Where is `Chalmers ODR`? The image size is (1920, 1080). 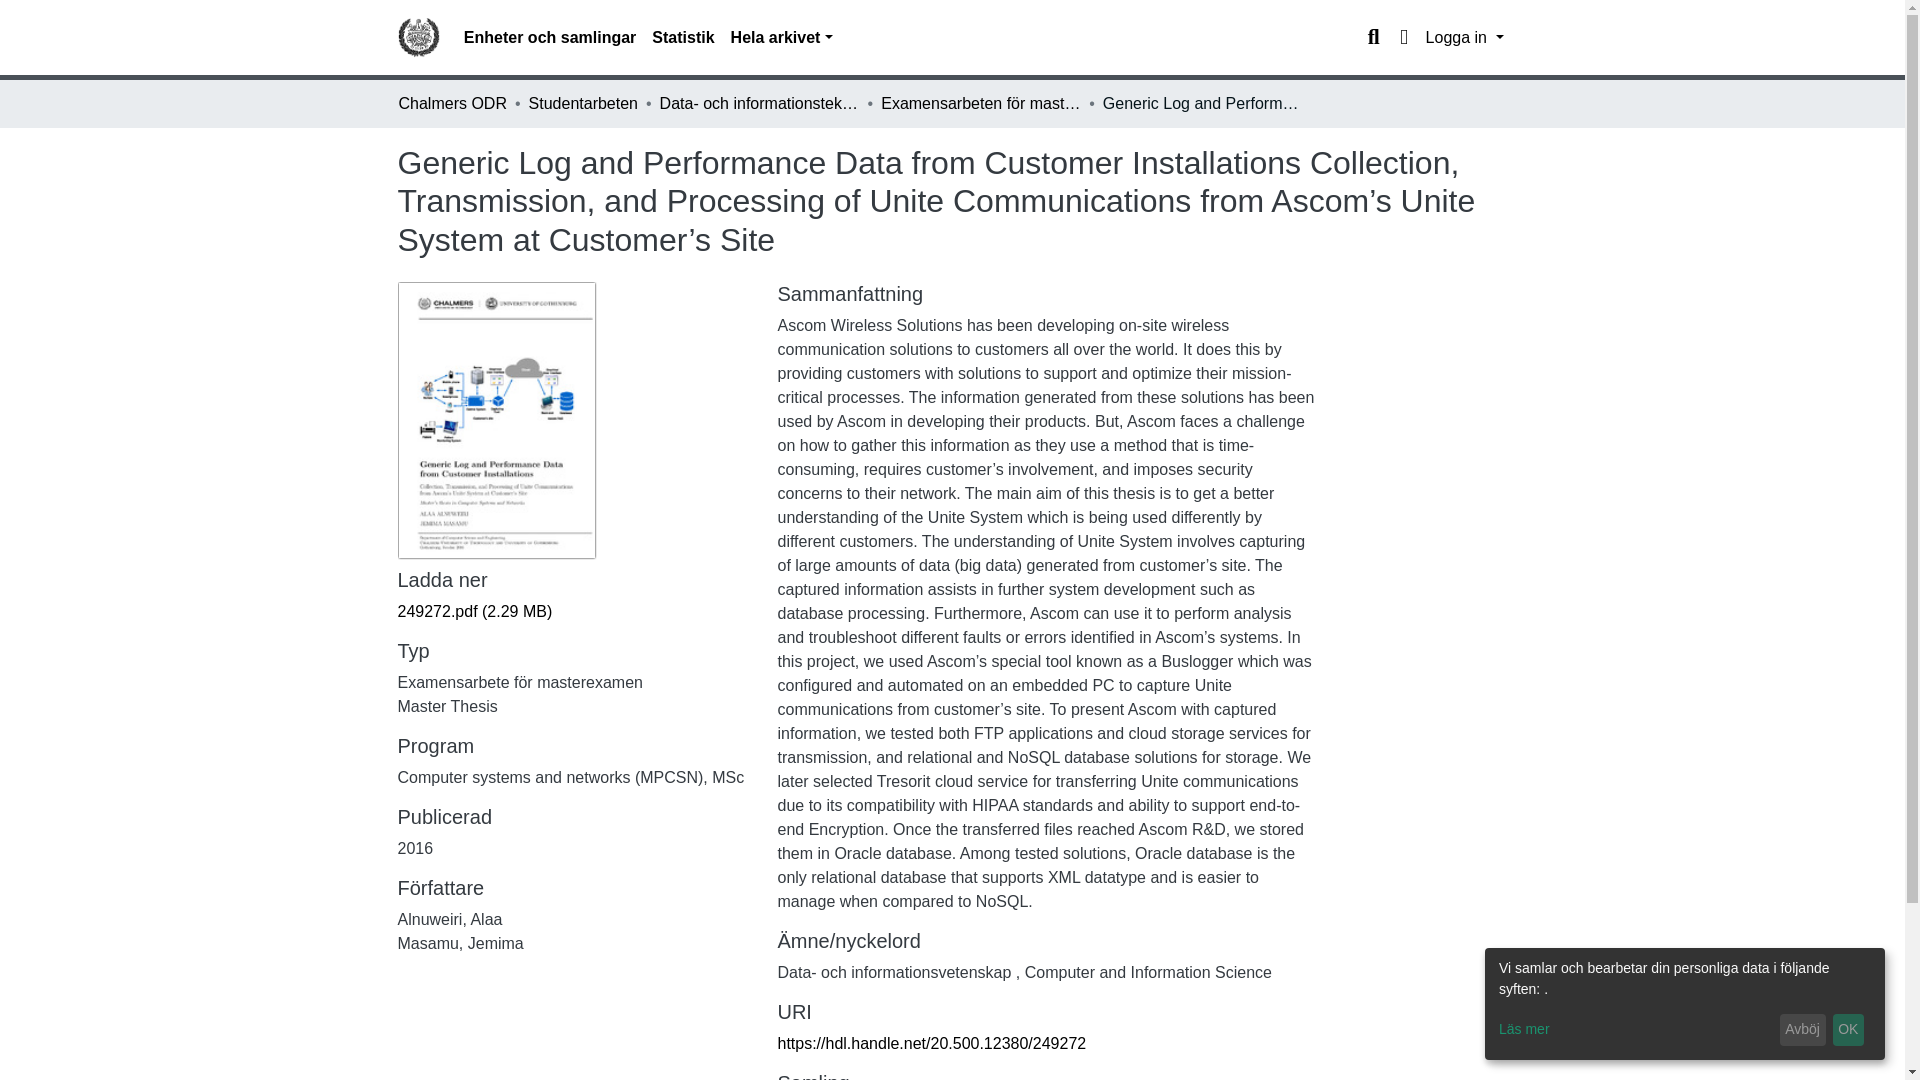
Chalmers ODR is located at coordinates (452, 103).